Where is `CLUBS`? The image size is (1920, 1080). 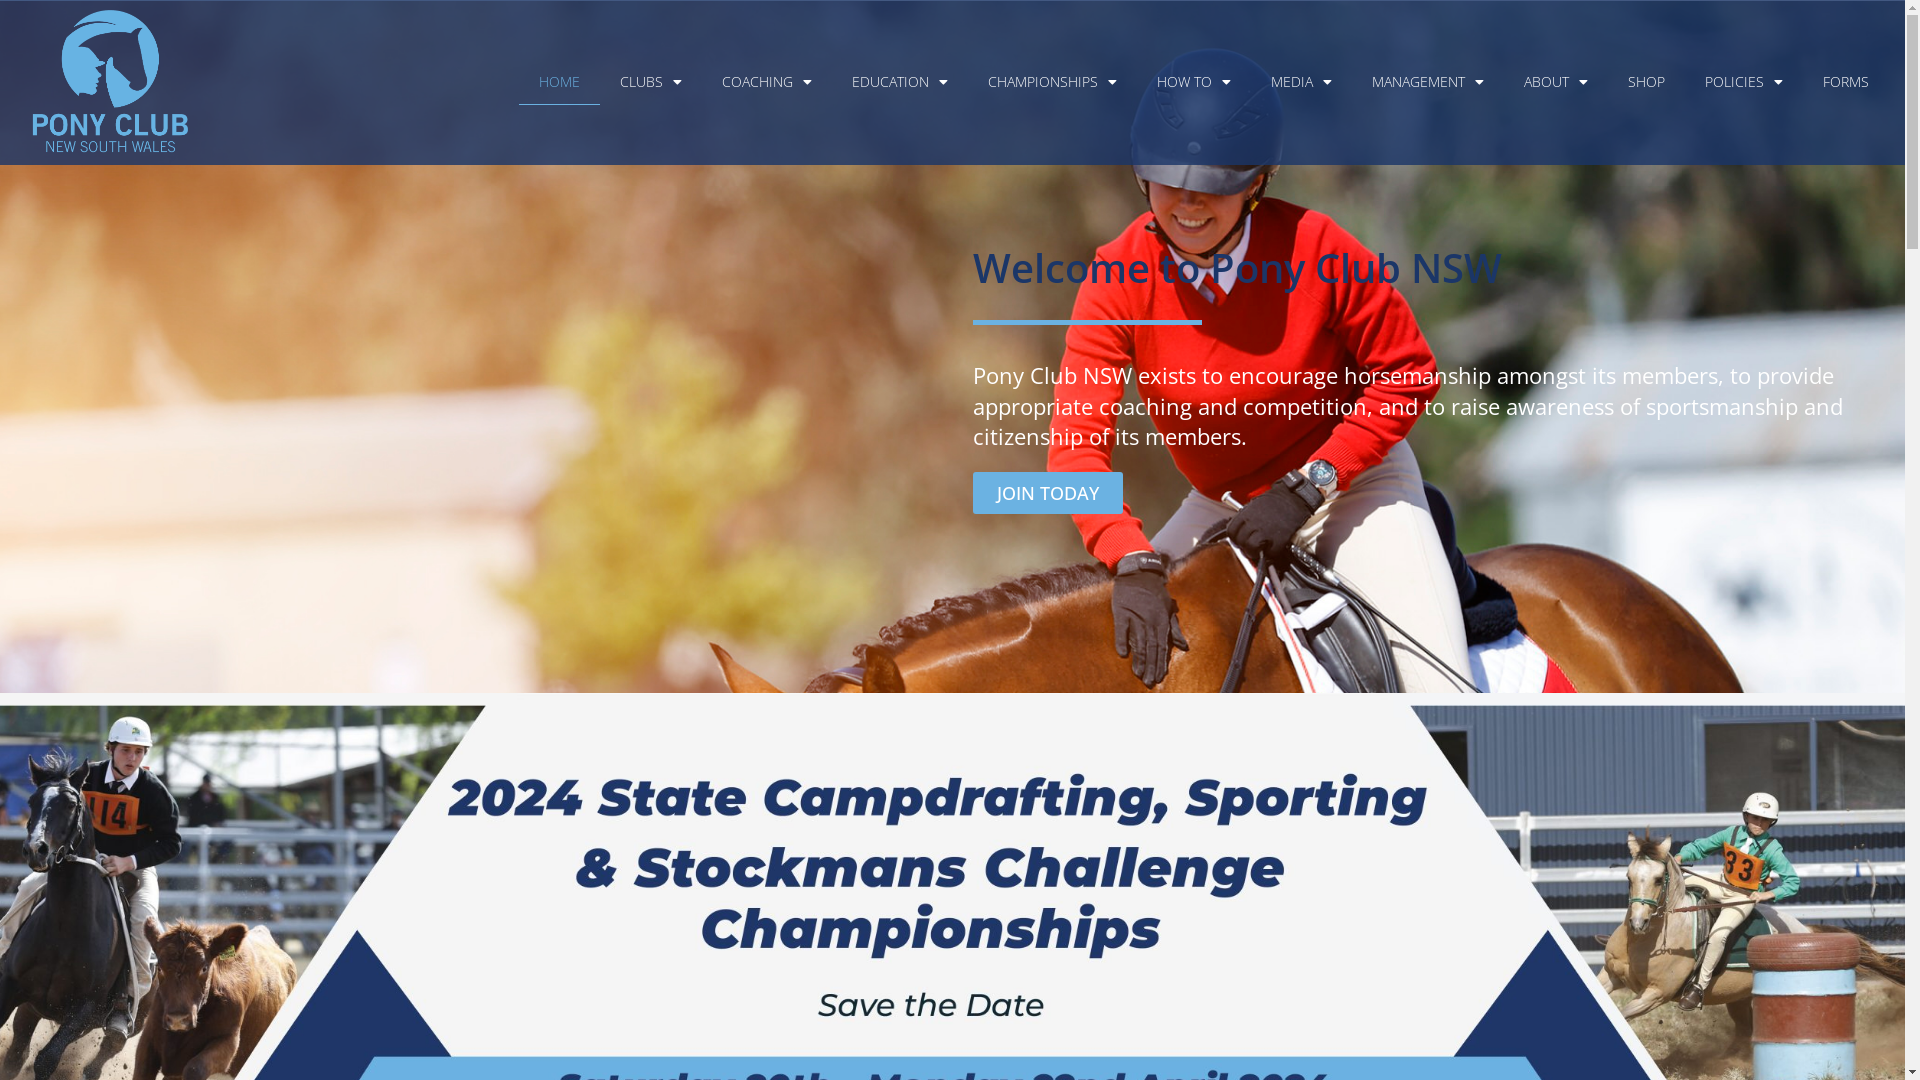 CLUBS is located at coordinates (651, 82).